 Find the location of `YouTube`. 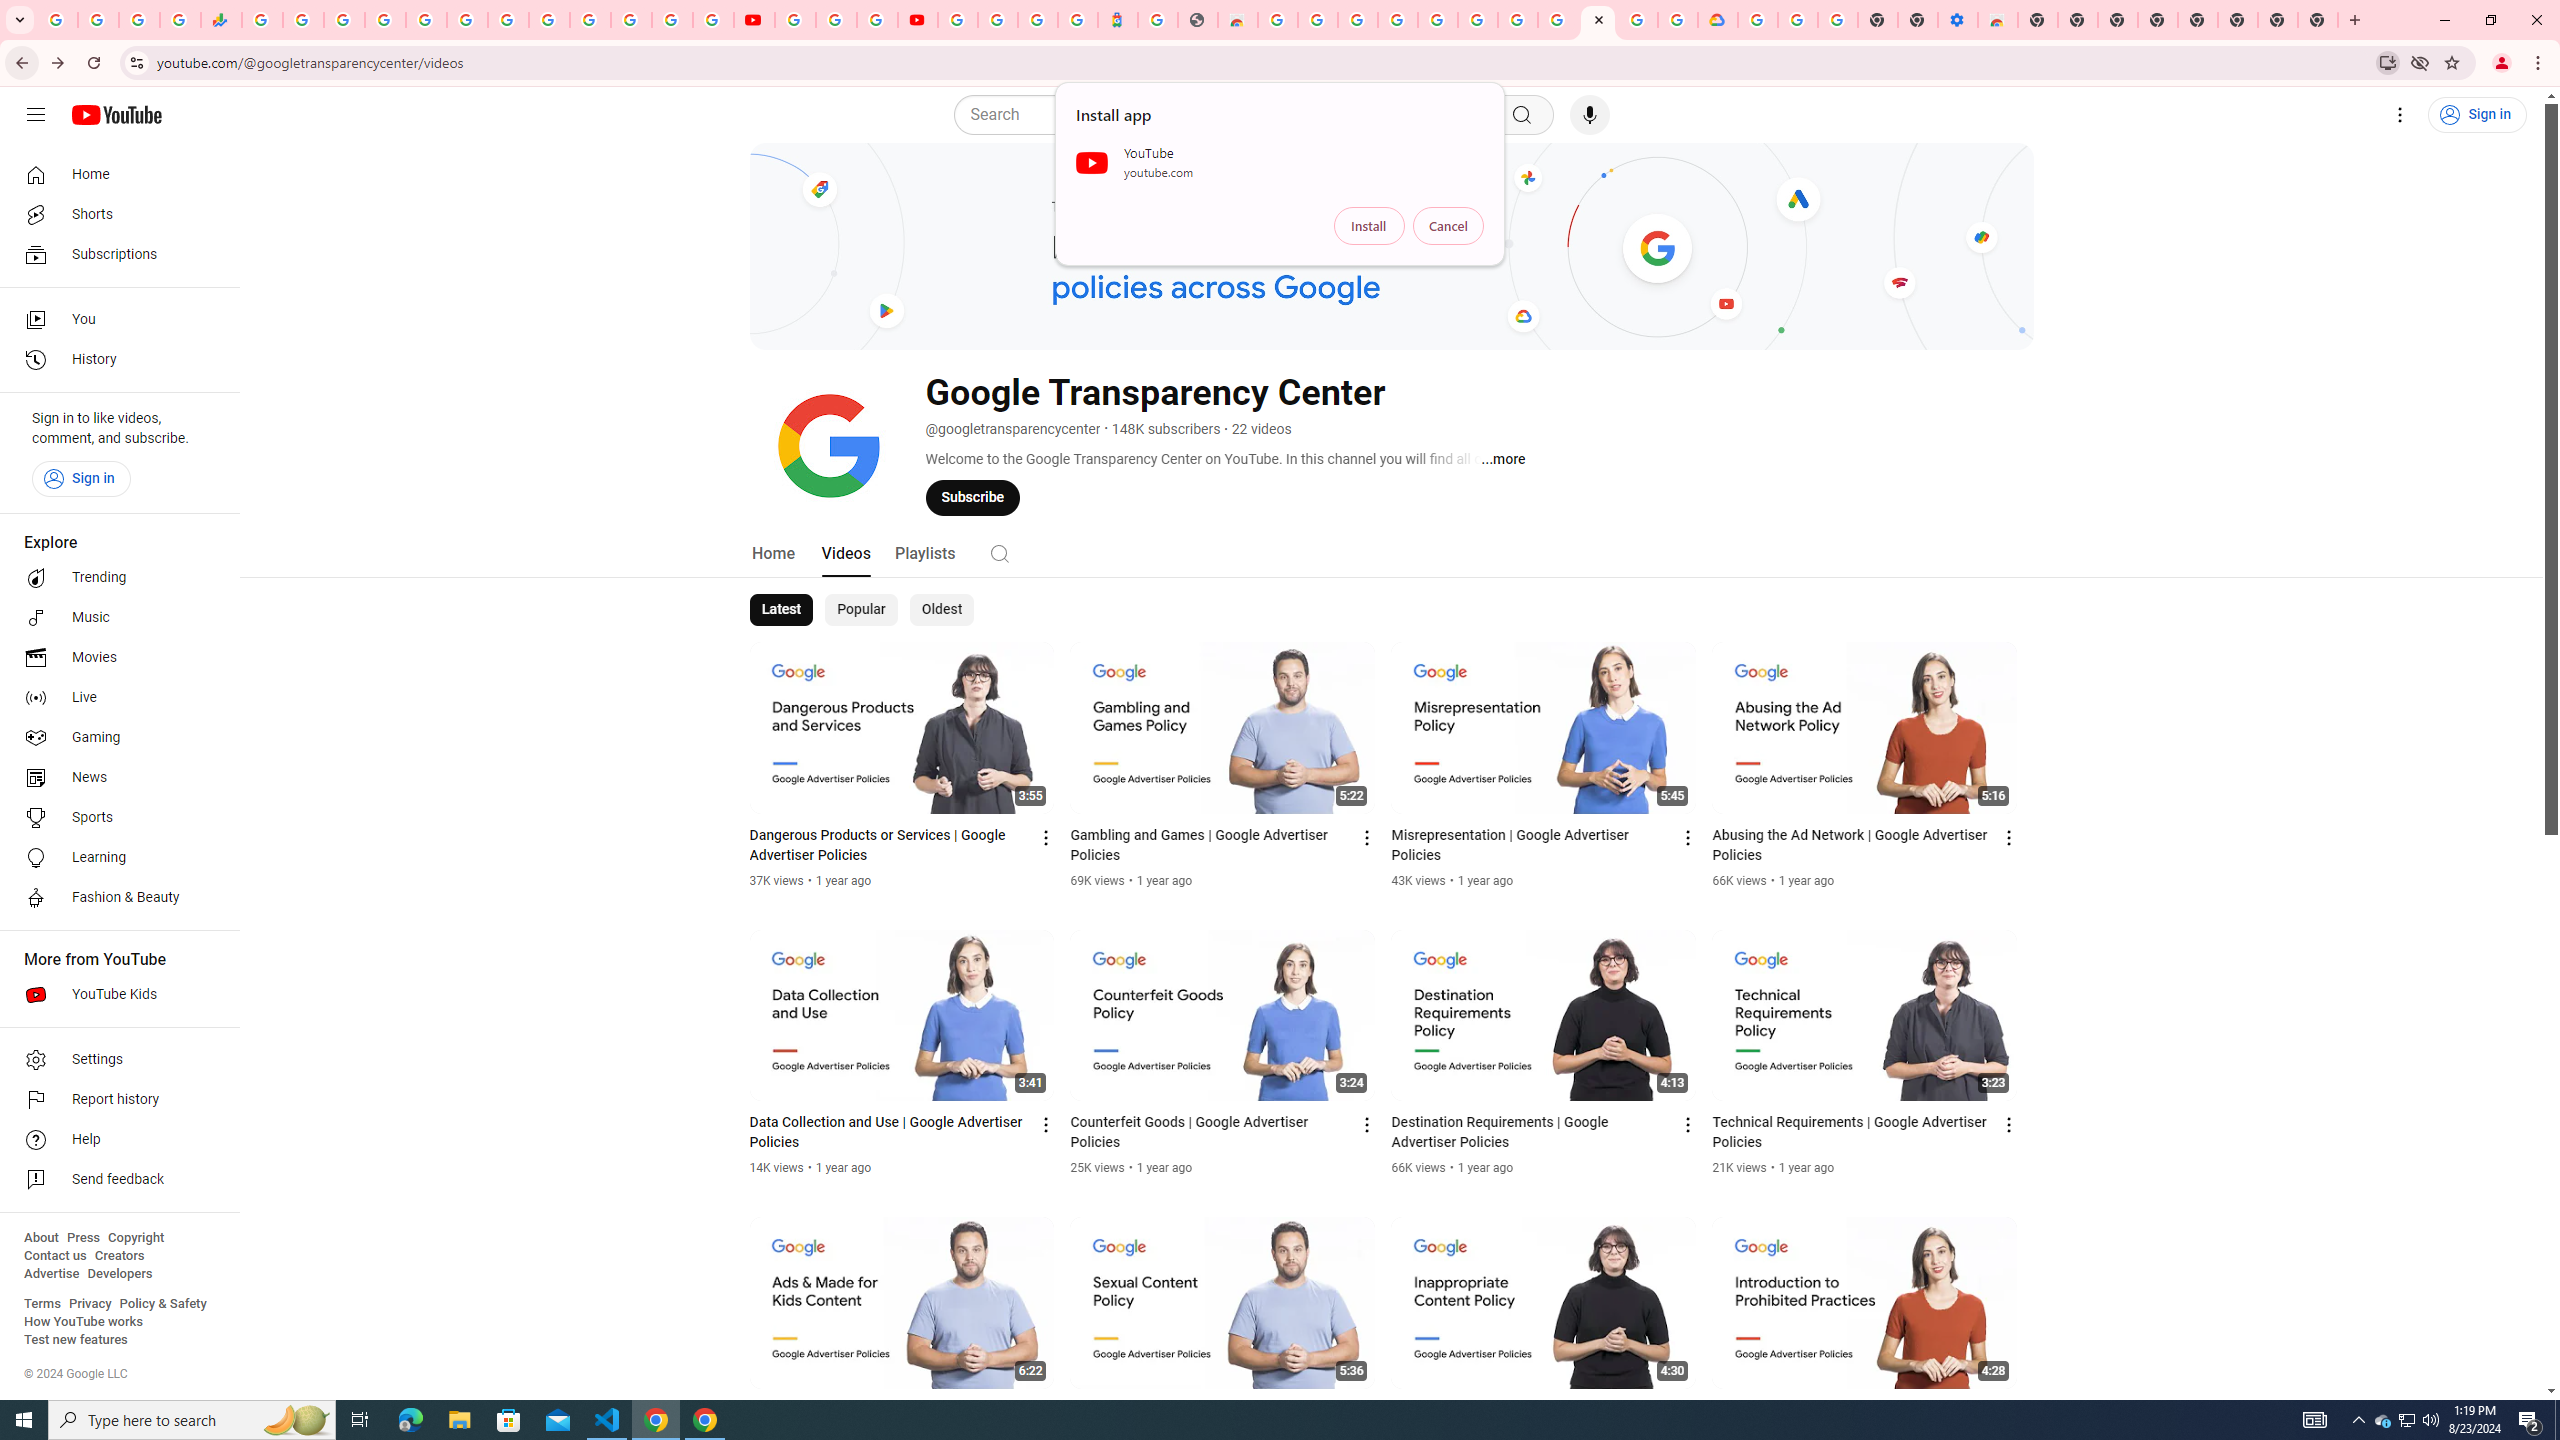

YouTube is located at coordinates (754, 20).